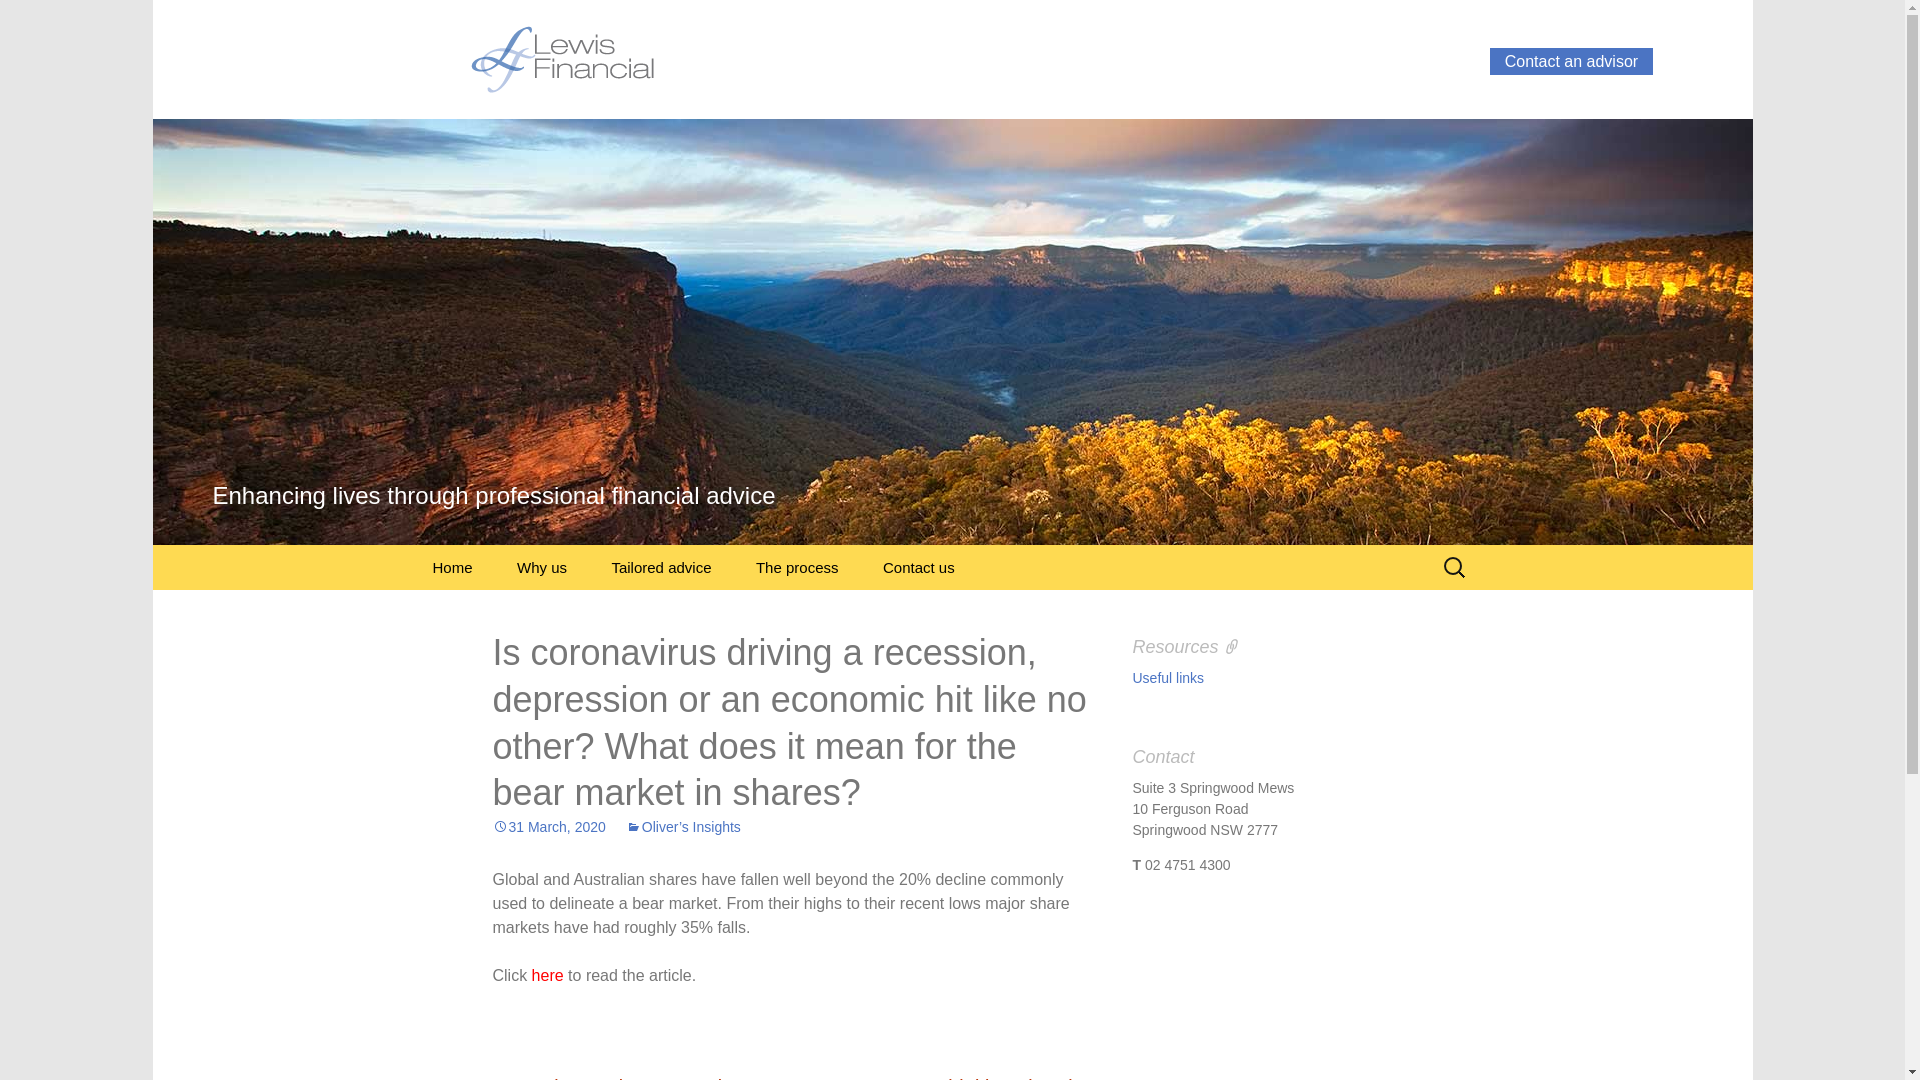  What do you see at coordinates (542, 568) in the screenshot?
I see `Why us` at bounding box center [542, 568].